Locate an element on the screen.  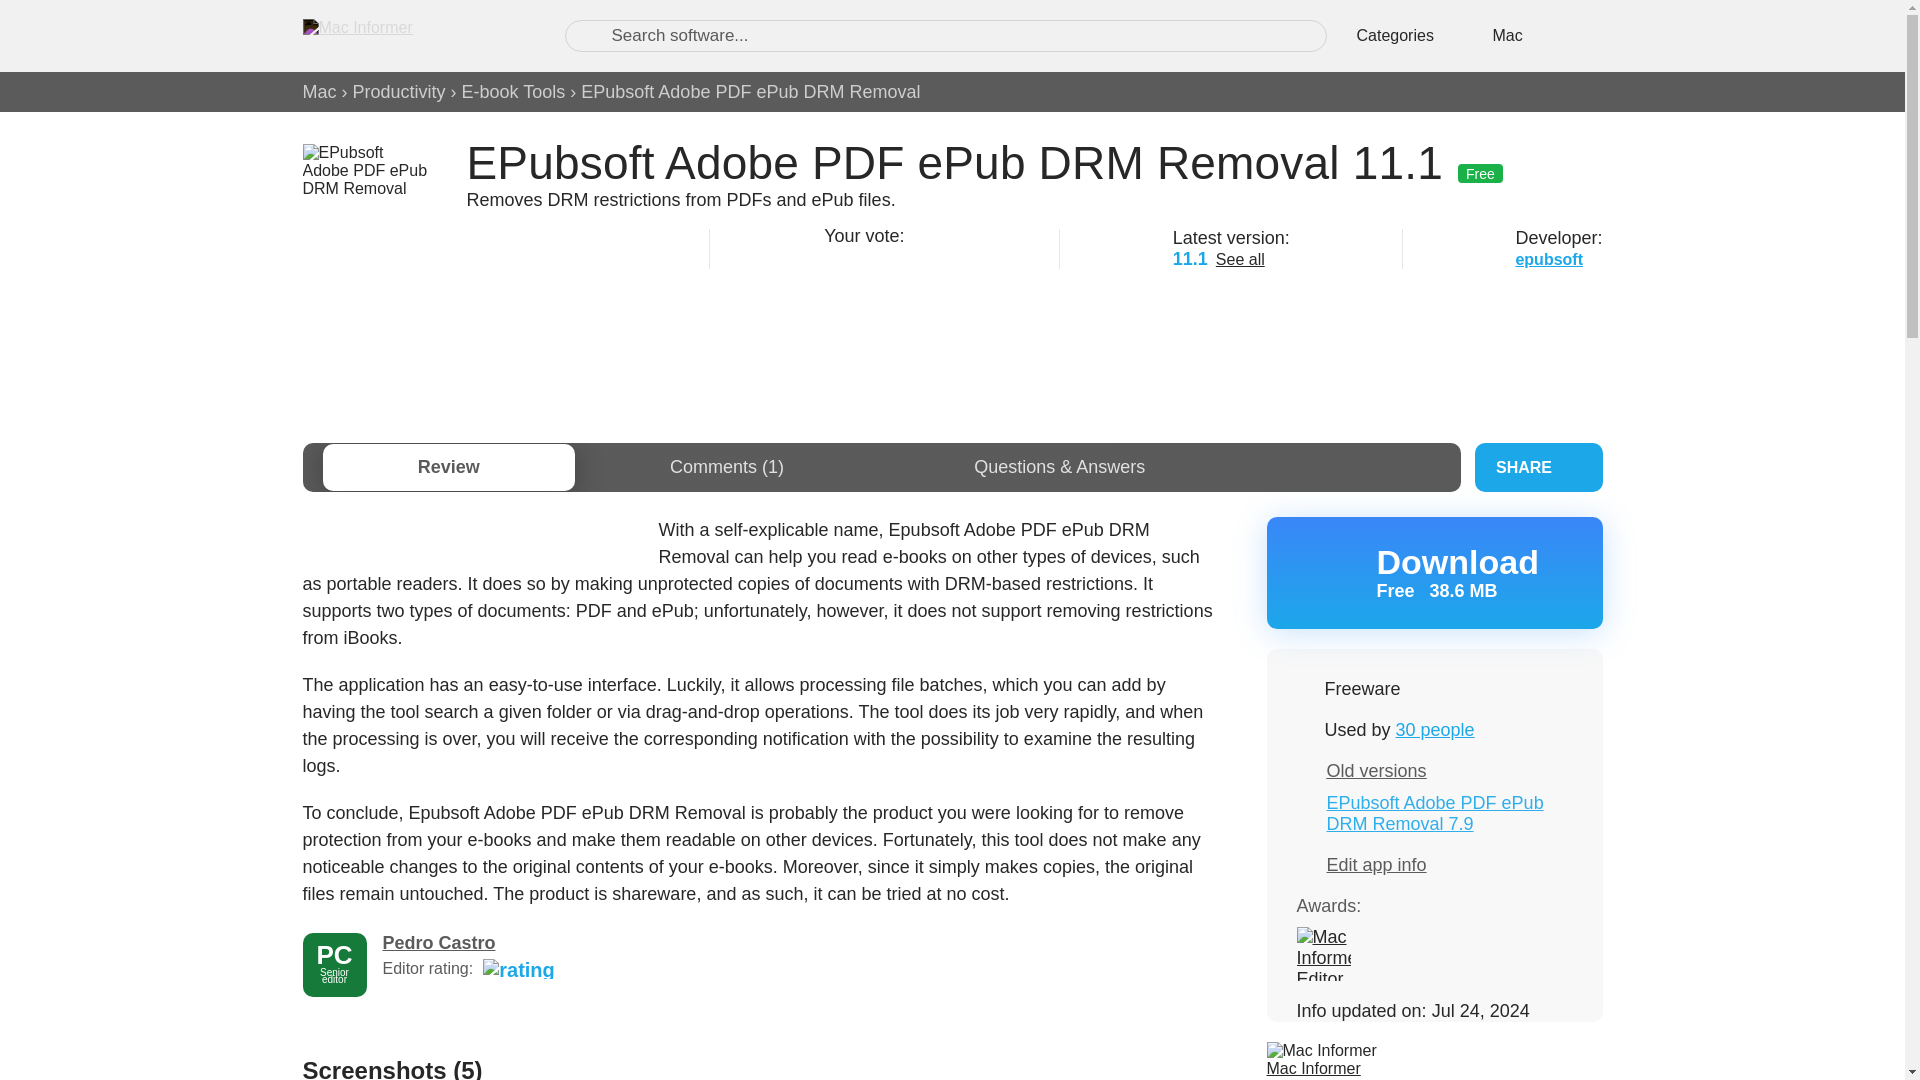
Mac is located at coordinates (318, 92).